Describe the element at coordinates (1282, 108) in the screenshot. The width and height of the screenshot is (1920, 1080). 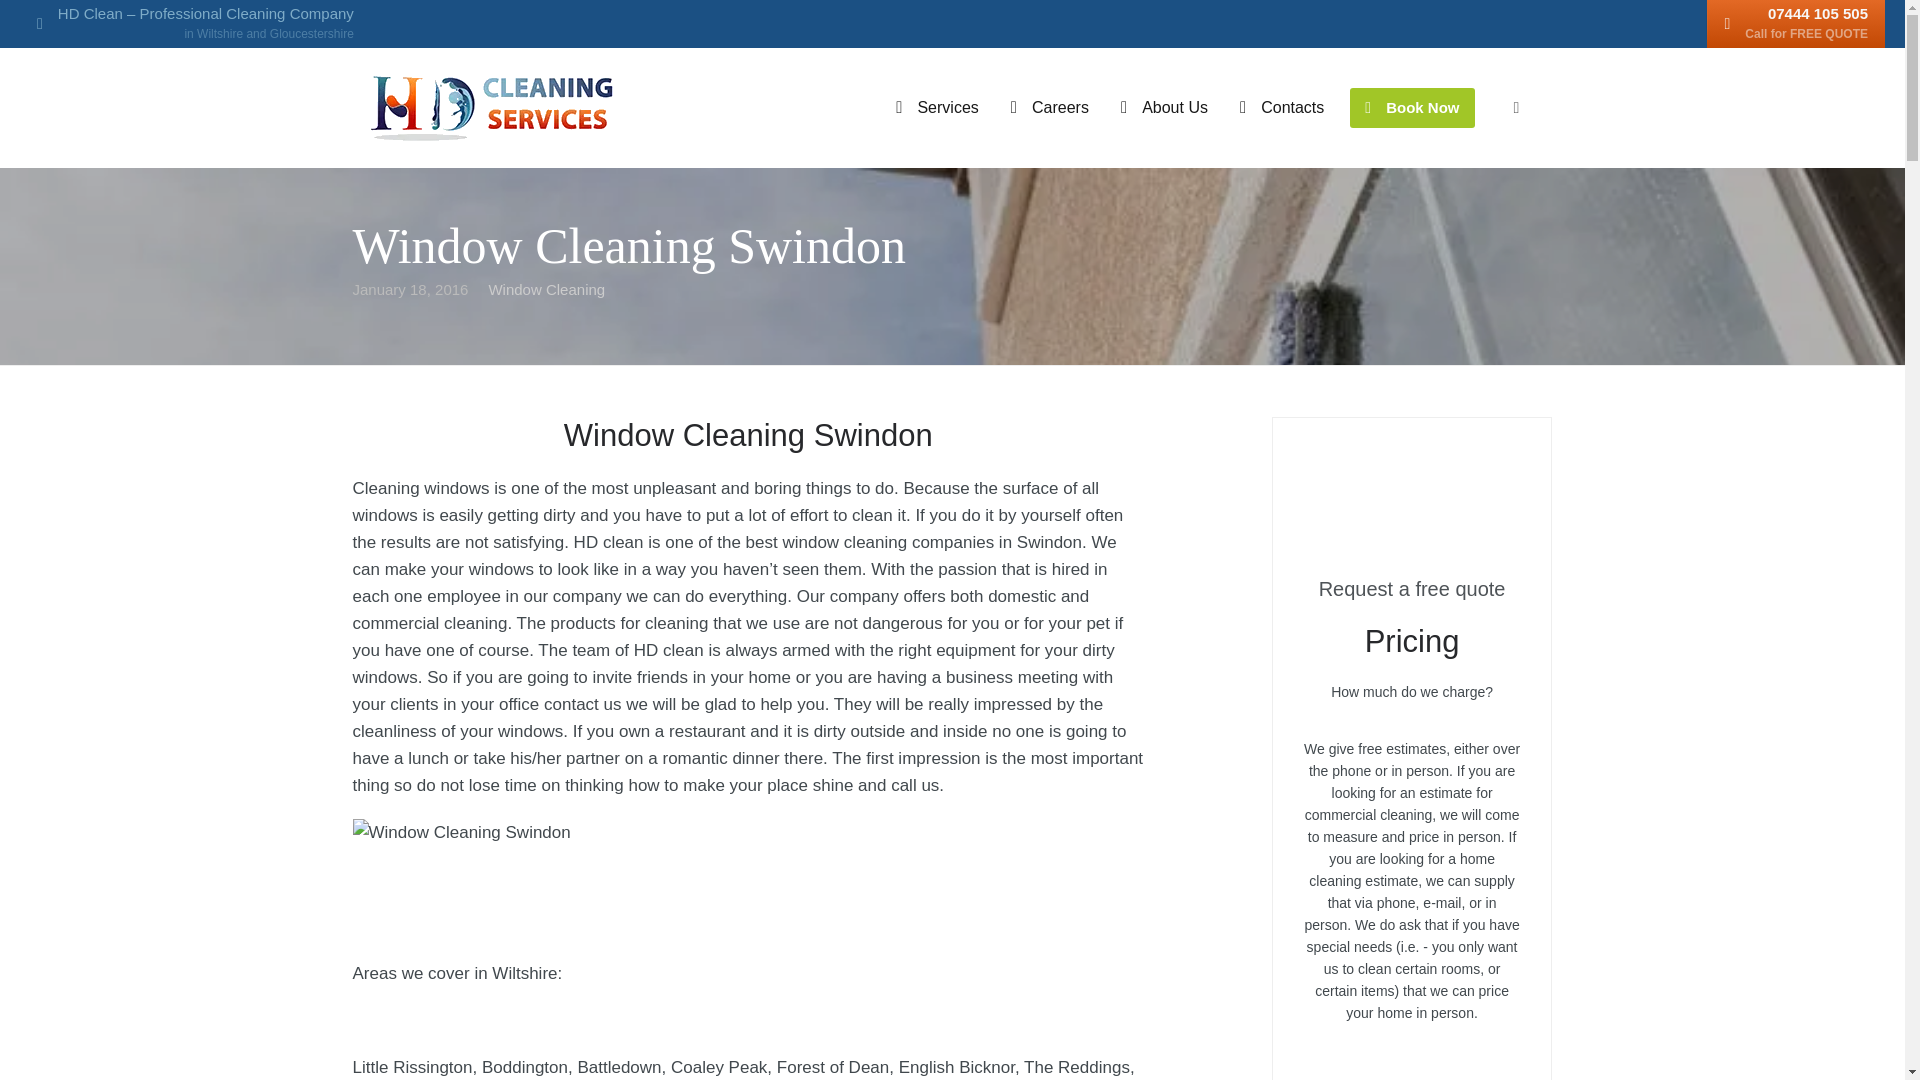
I see `HD Clean` at that location.